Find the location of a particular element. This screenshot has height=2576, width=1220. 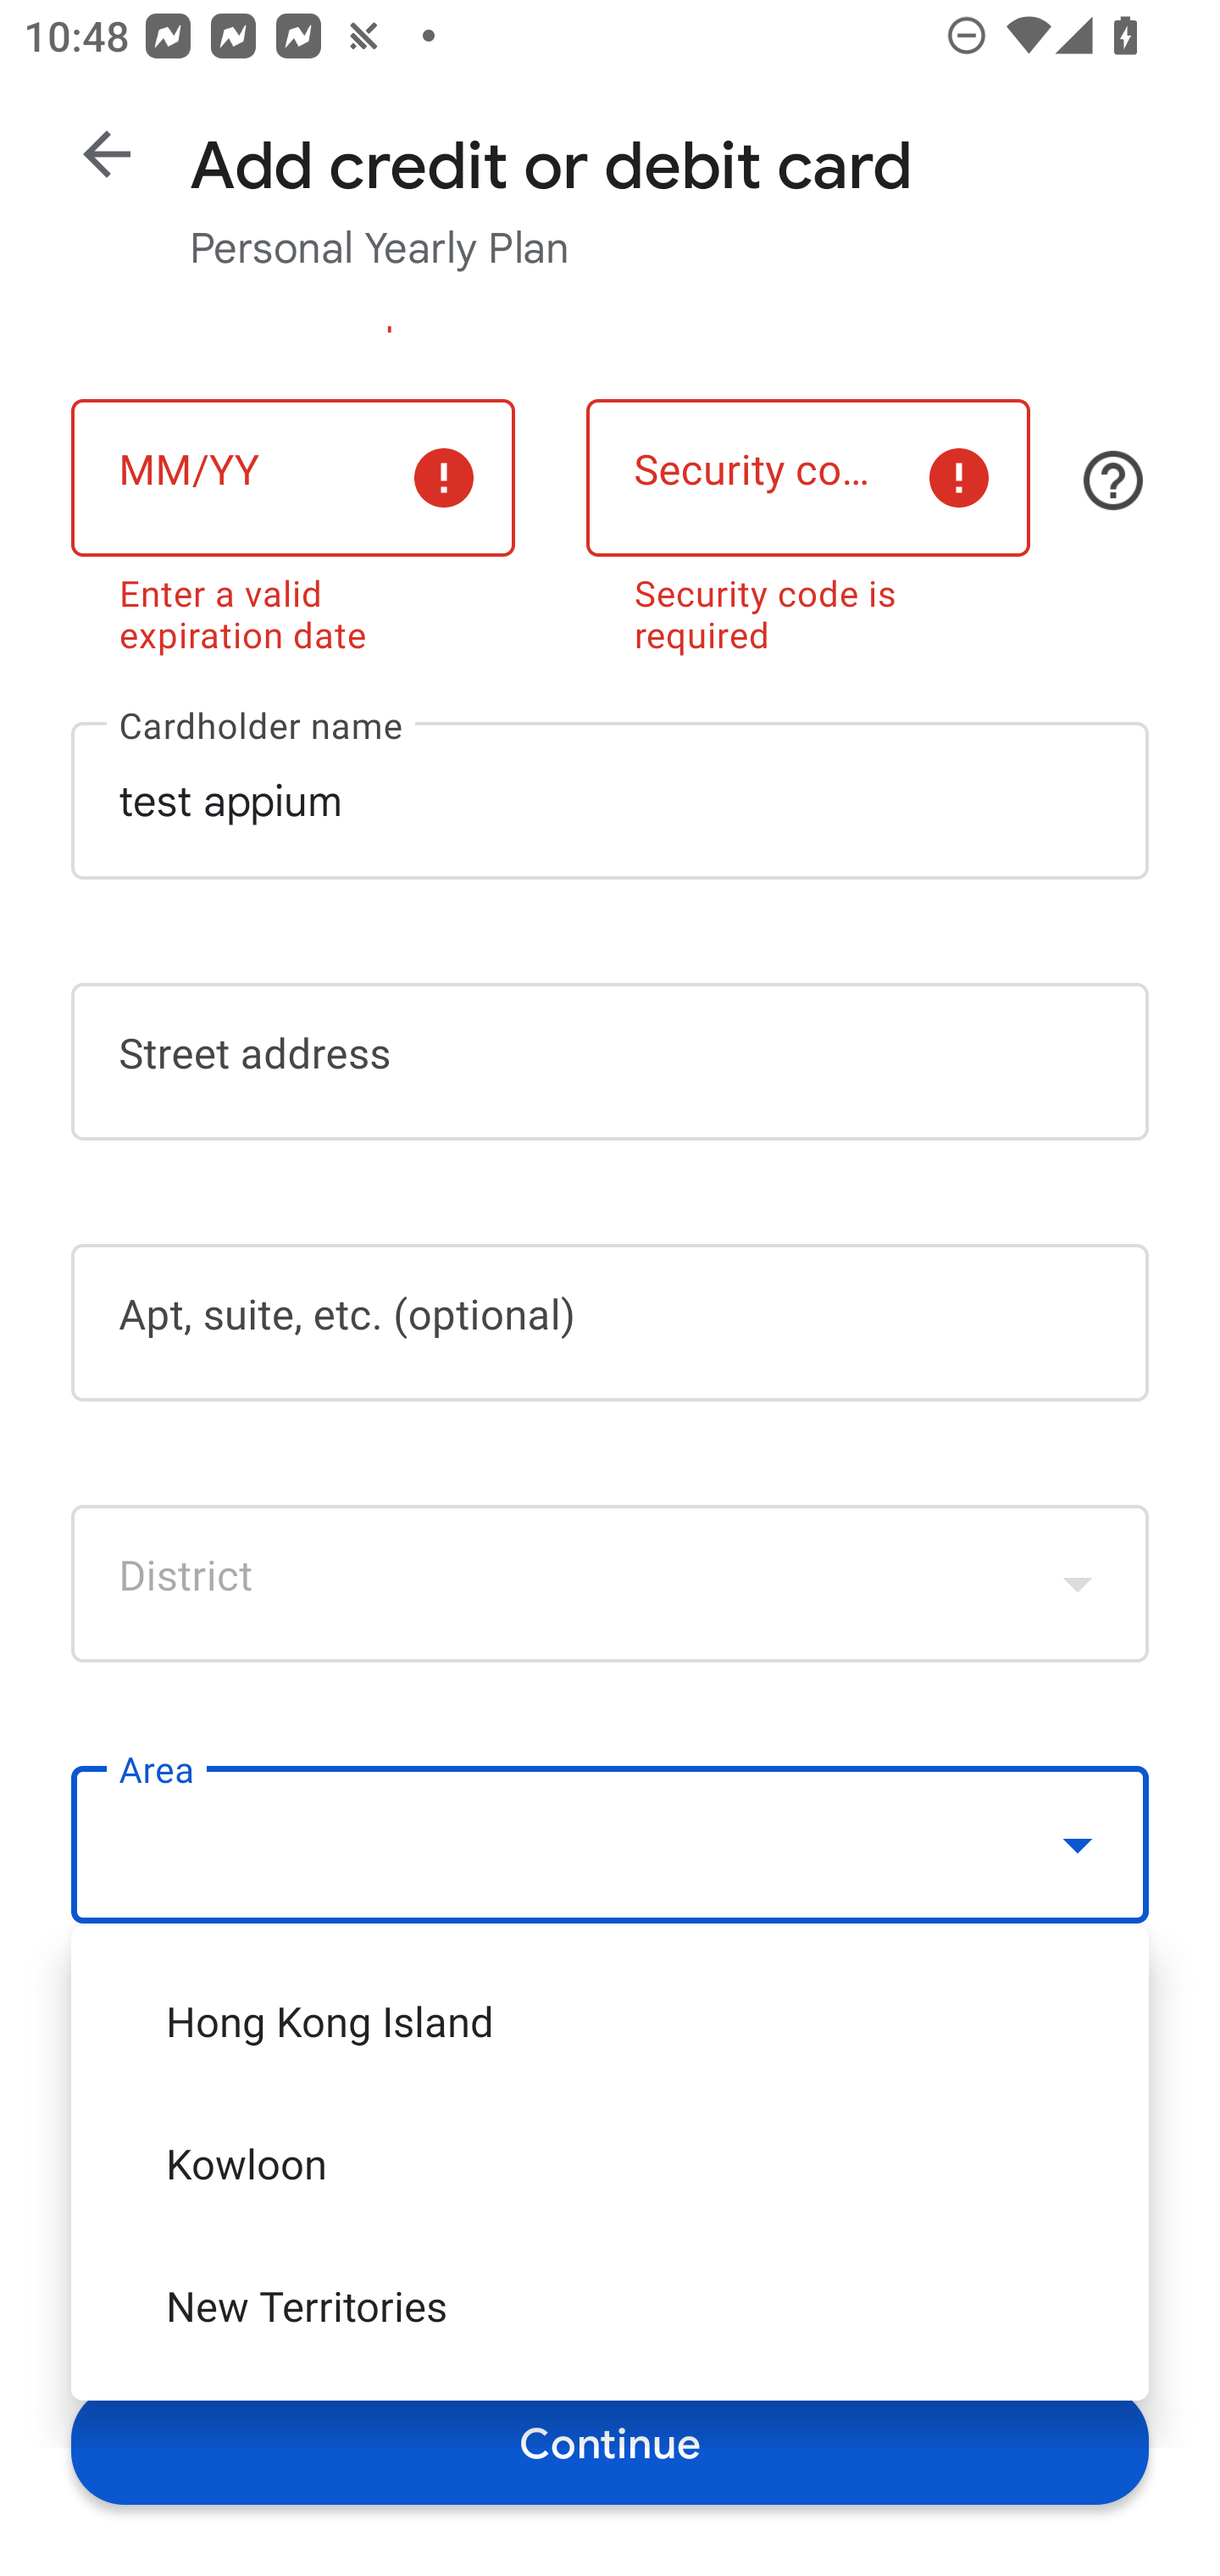

Security code help is located at coordinates (1113, 480).